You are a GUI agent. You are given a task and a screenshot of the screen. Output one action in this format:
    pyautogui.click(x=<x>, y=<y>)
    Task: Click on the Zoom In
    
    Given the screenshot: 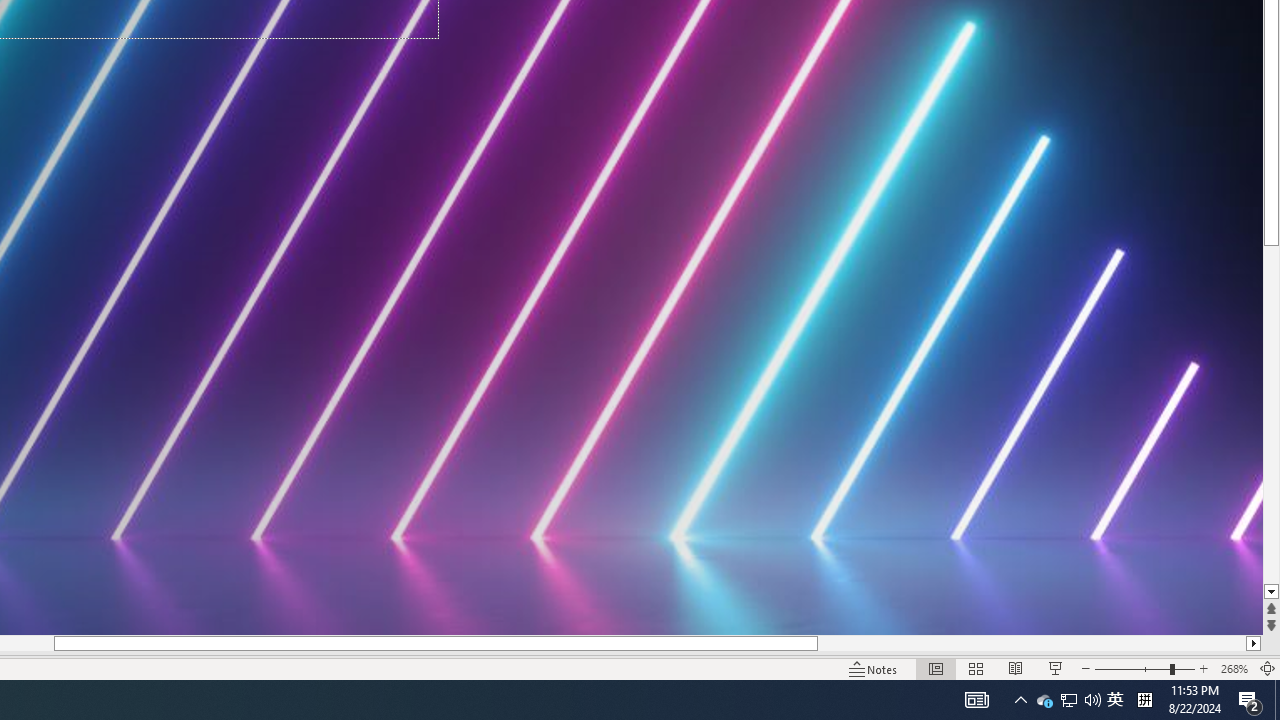 What is the action you would take?
    pyautogui.click(x=1204, y=668)
    